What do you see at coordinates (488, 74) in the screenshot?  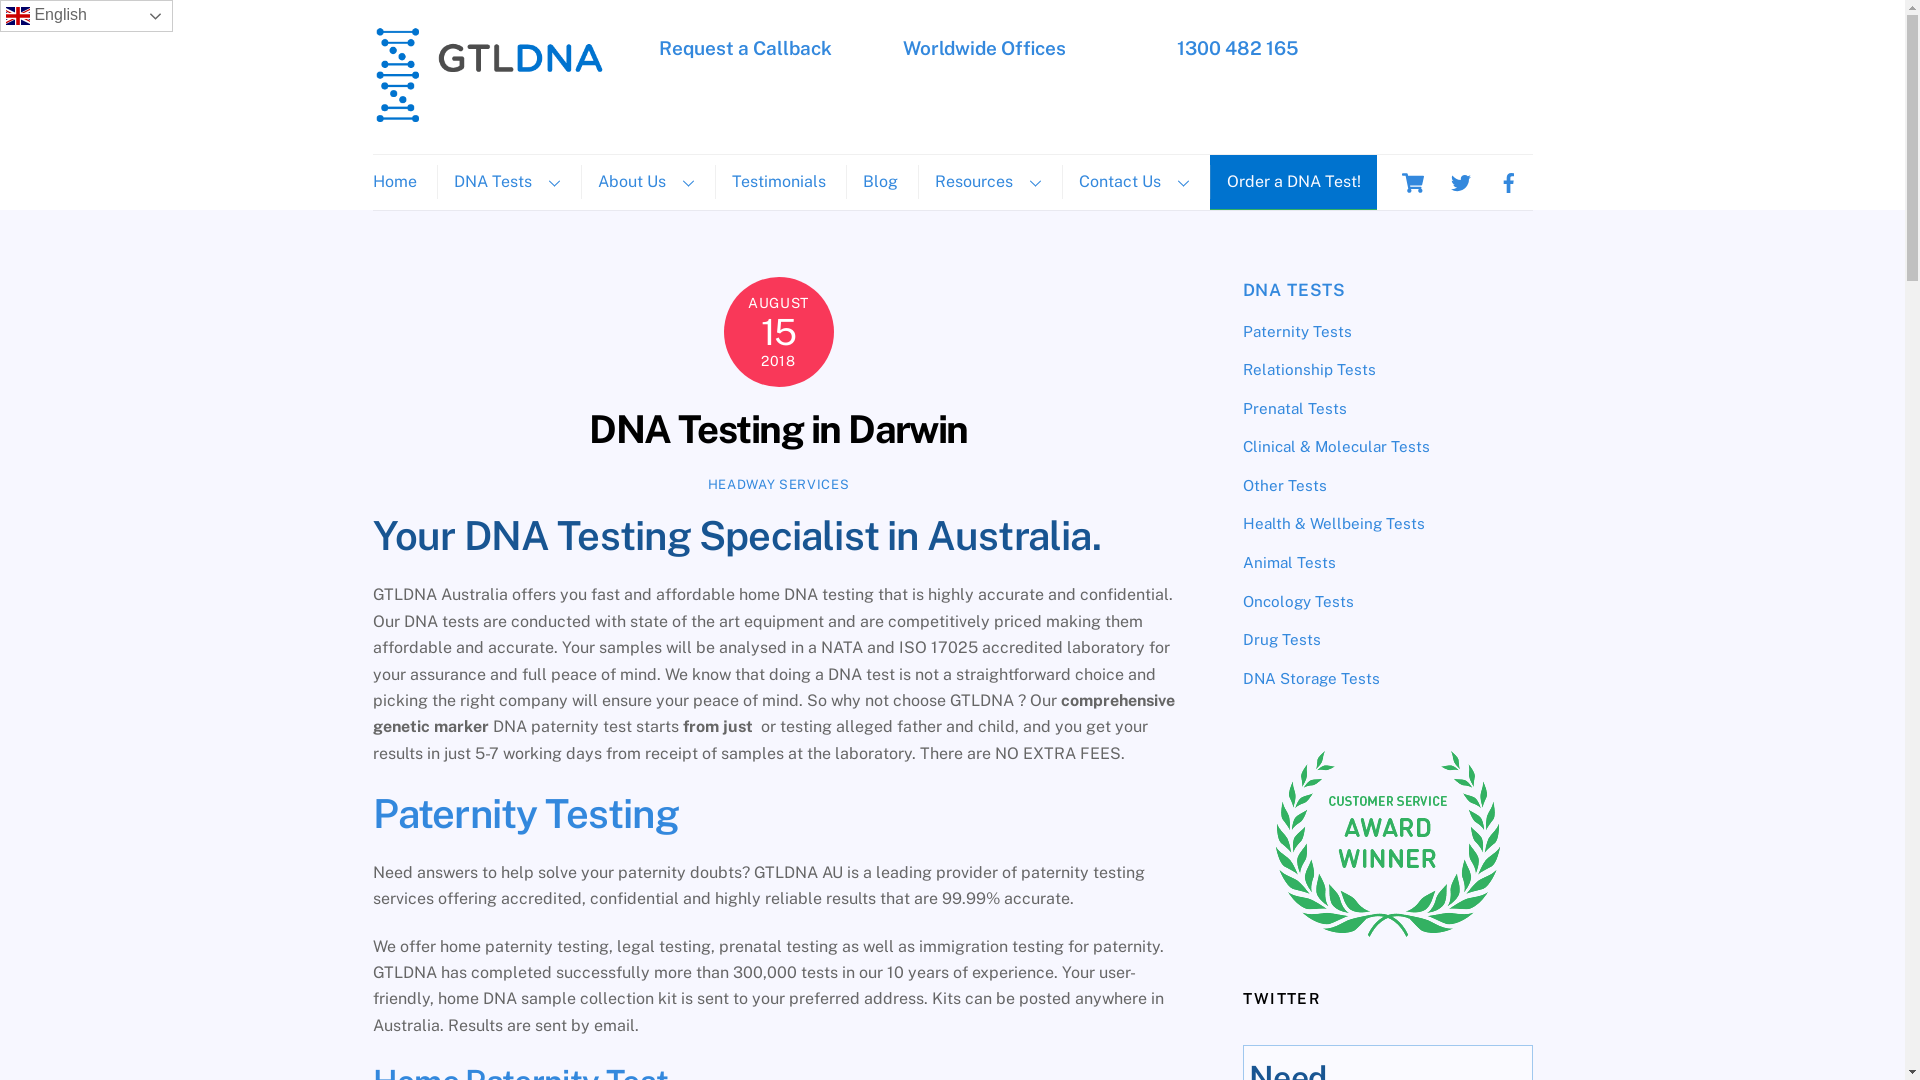 I see `gtldna-logo-dark-CROPPED` at bounding box center [488, 74].